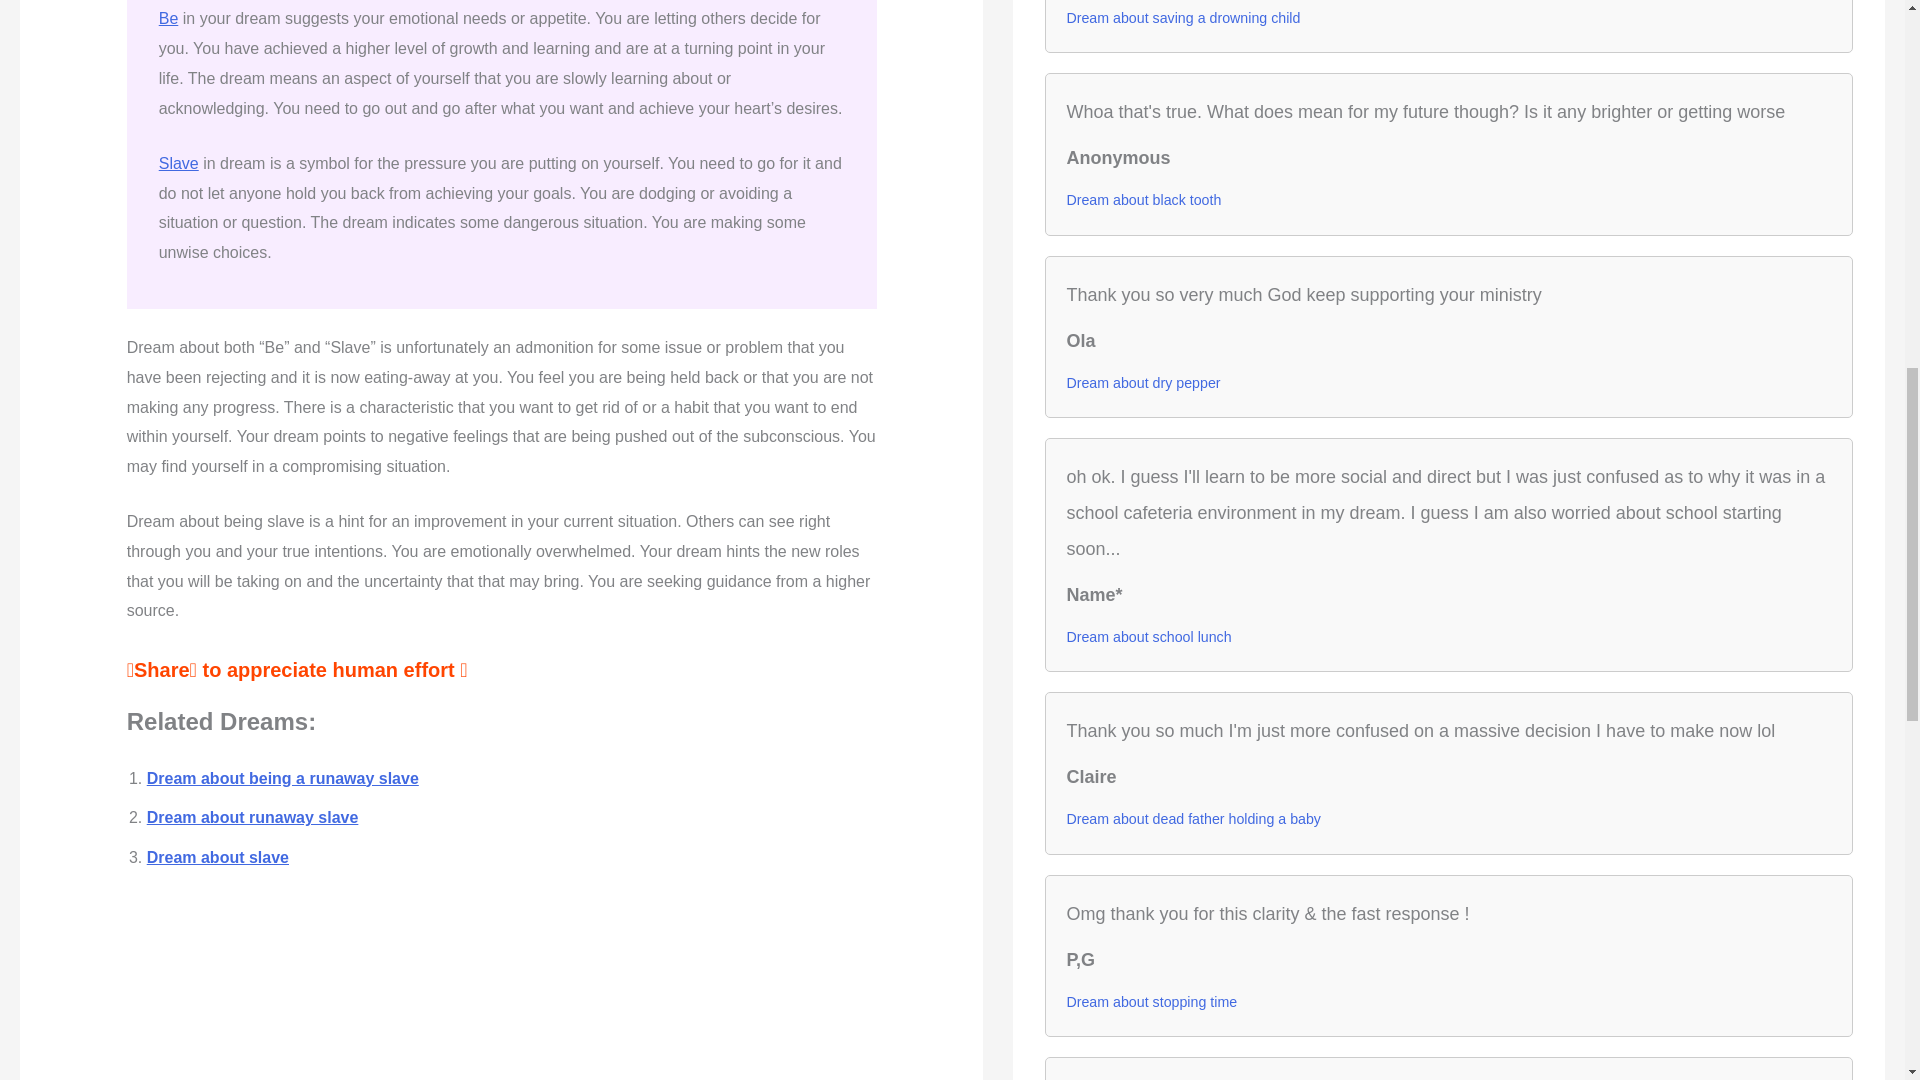 The image size is (1920, 1080). Describe the element at coordinates (1148, 637) in the screenshot. I see `Dream about school lunch` at that location.